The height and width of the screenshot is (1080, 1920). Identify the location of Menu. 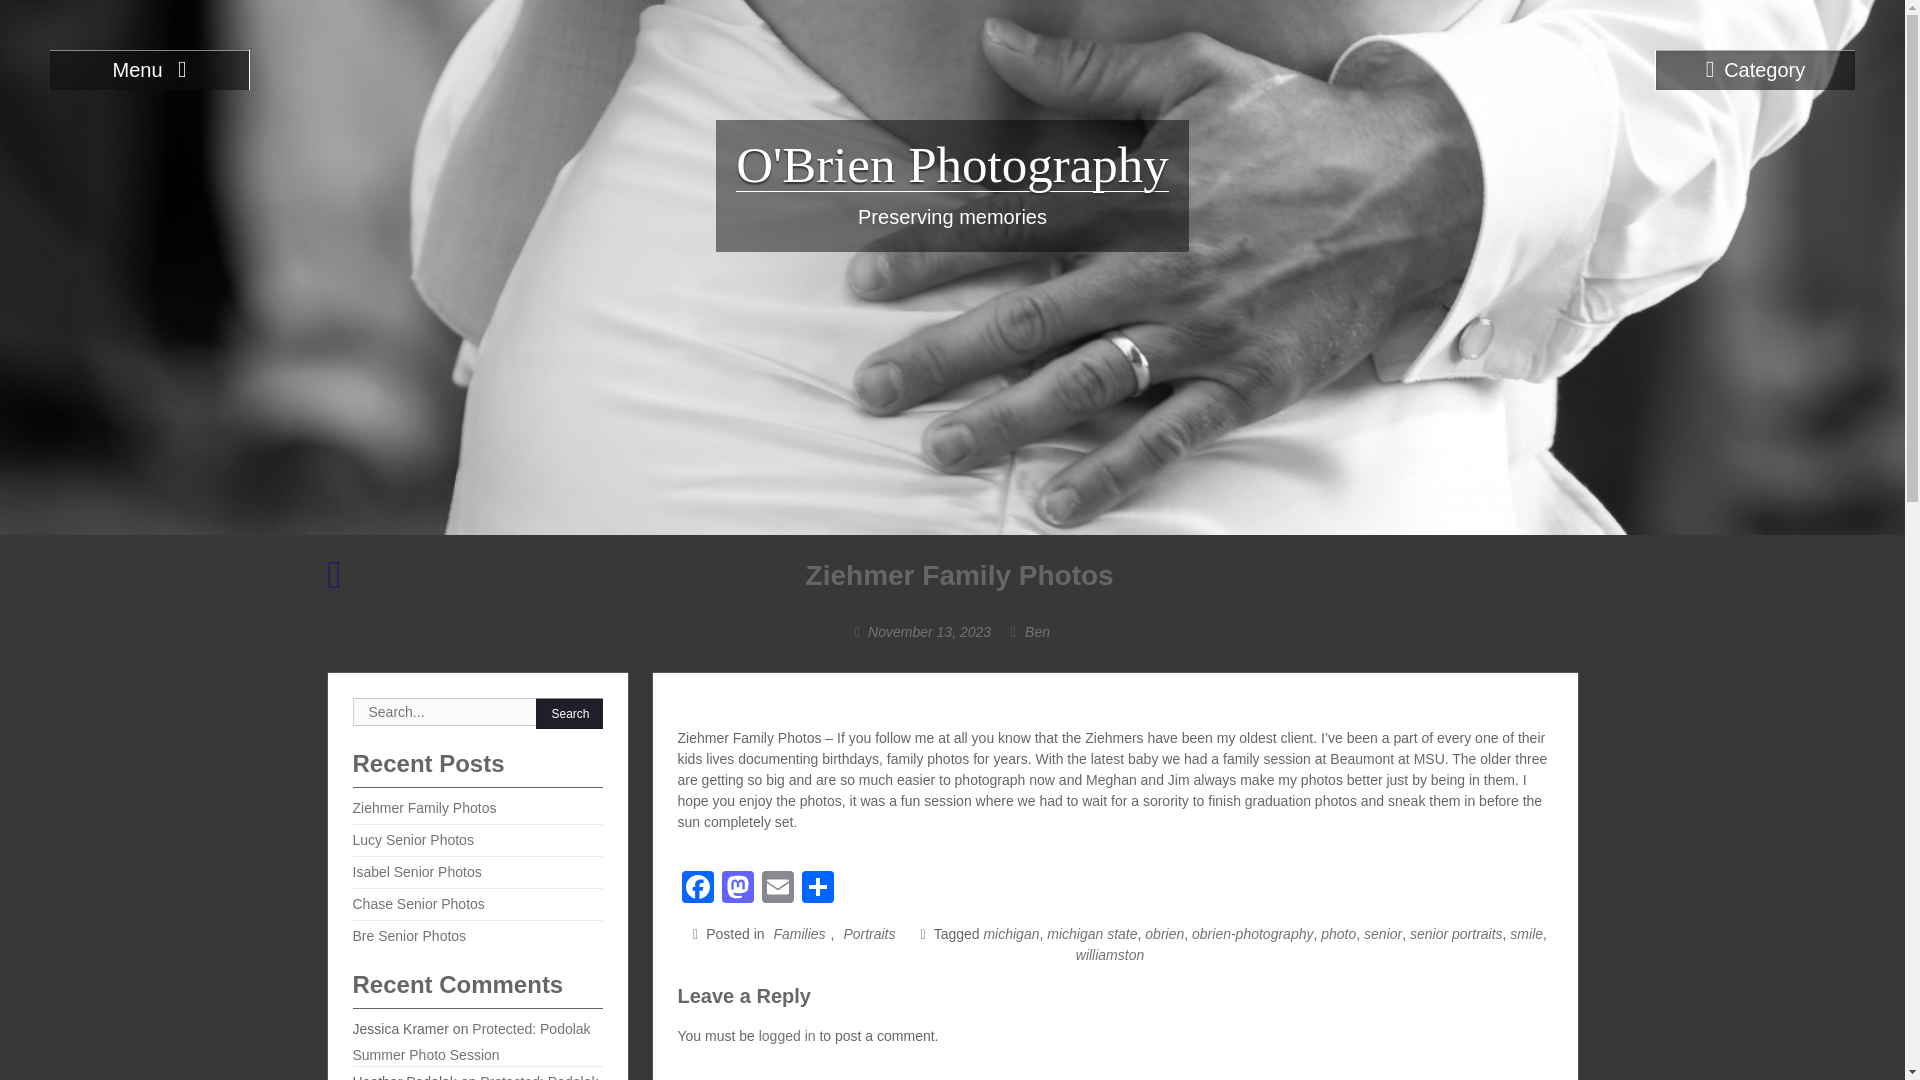
(149, 69).